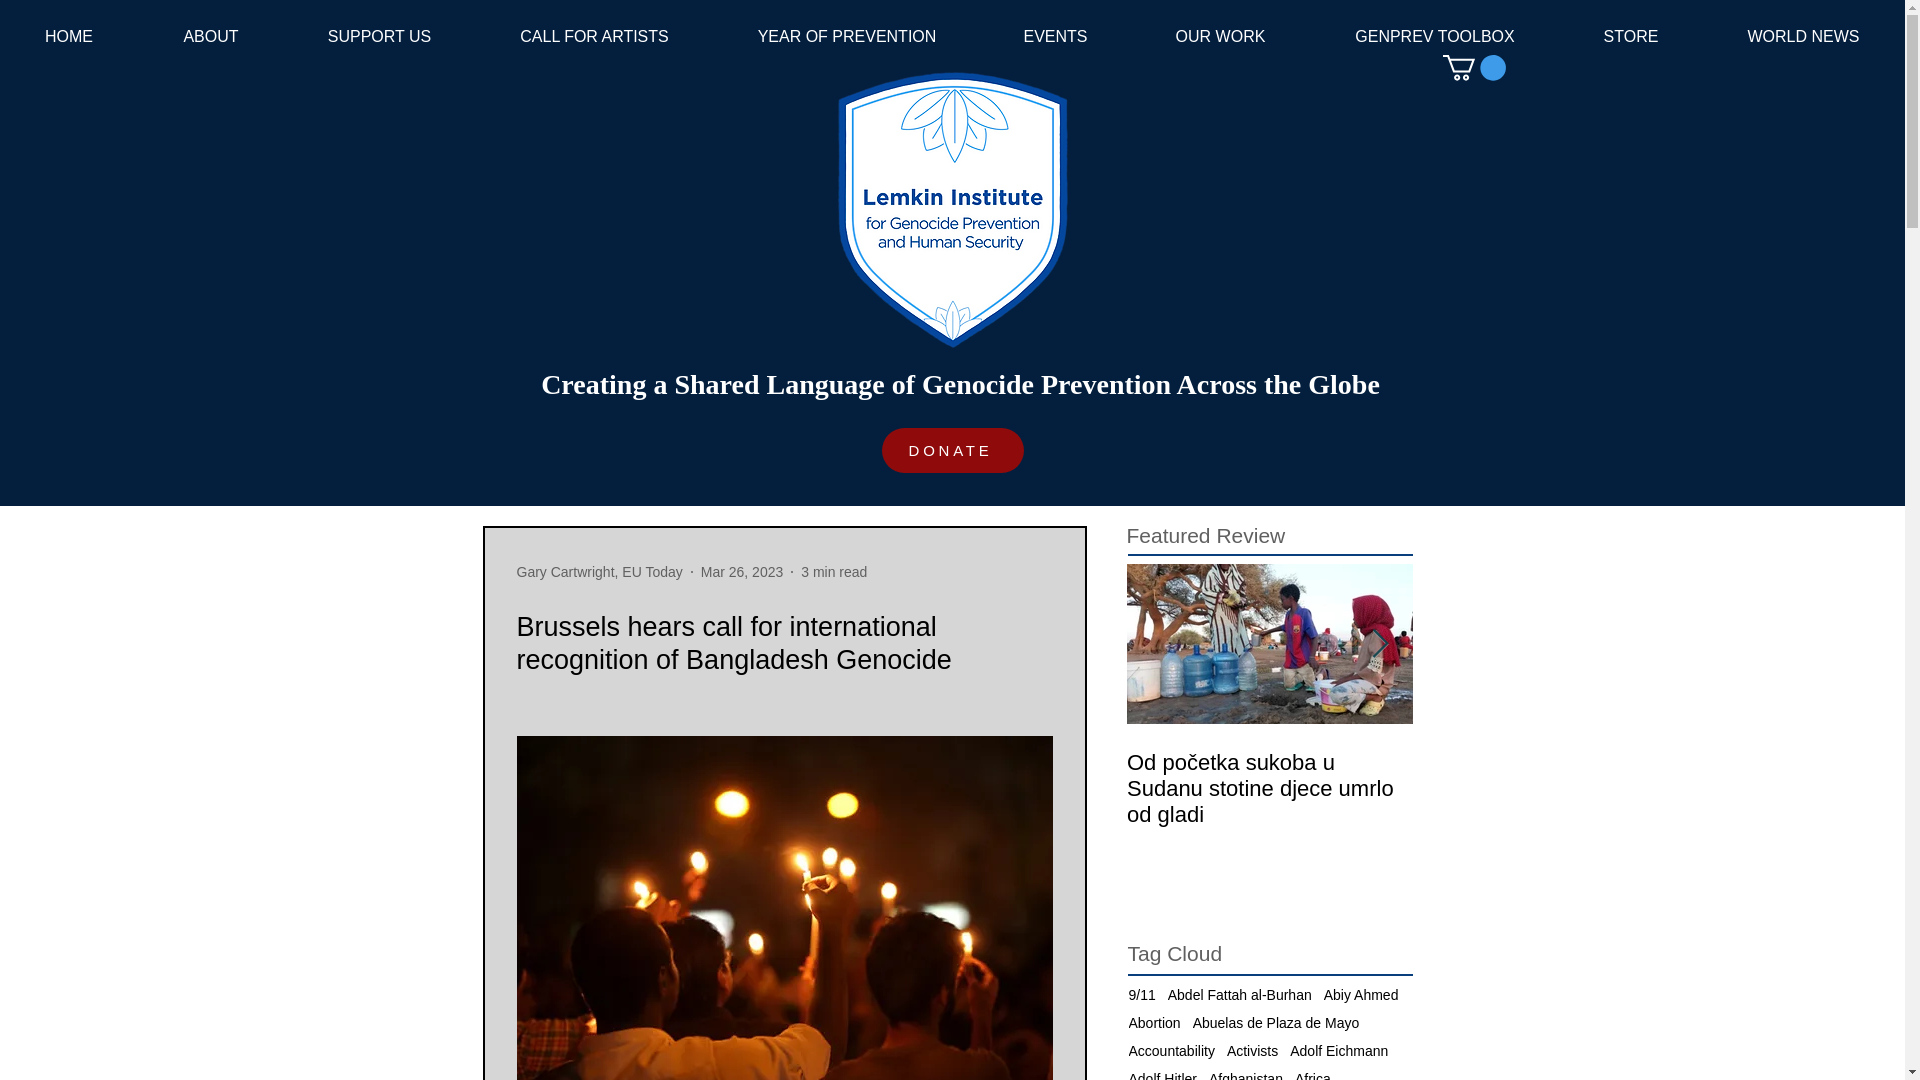 Image resolution: width=1920 pixels, height=1080 pixels. What do you see at coordinates (742, 571) in the screenshot?
I see `Mar 26, 2023` at bounding box center [742, 571].